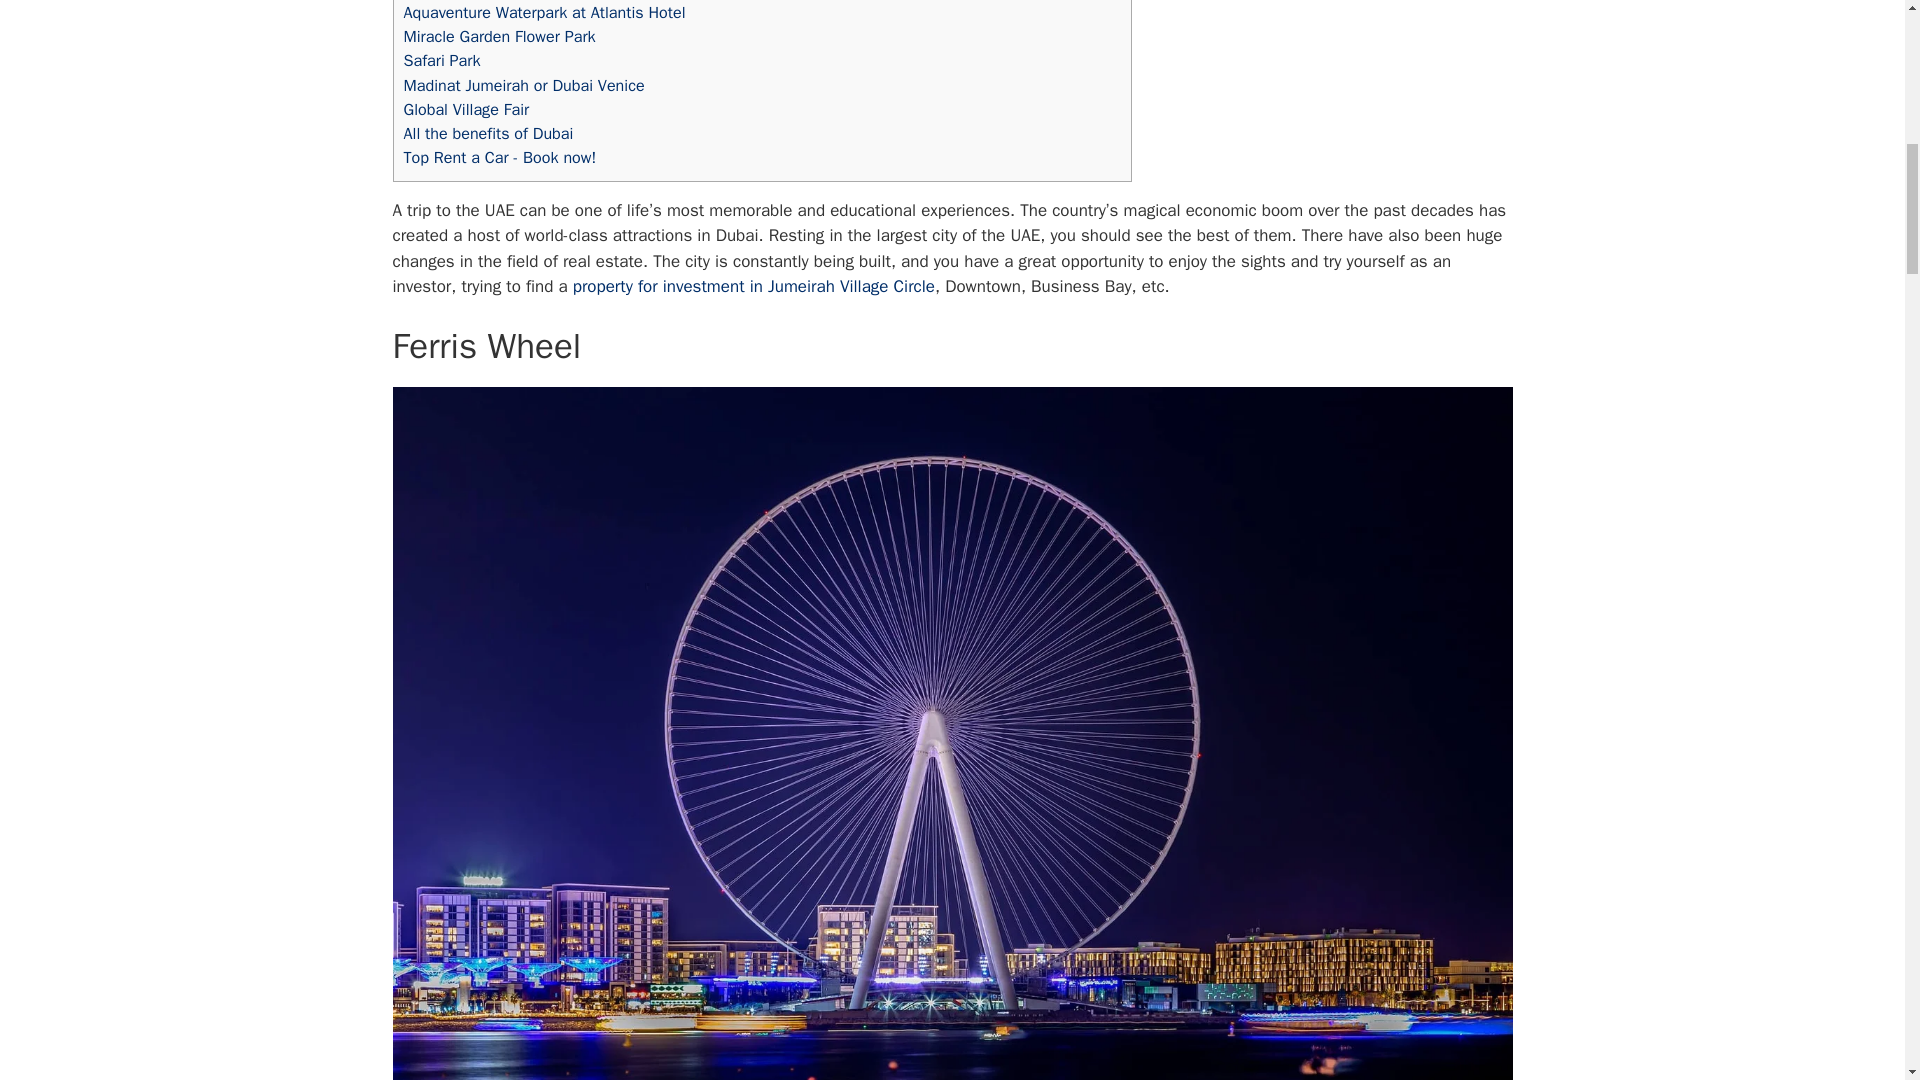  I want to click on All the benefits of Dubai, so click(488, 133).